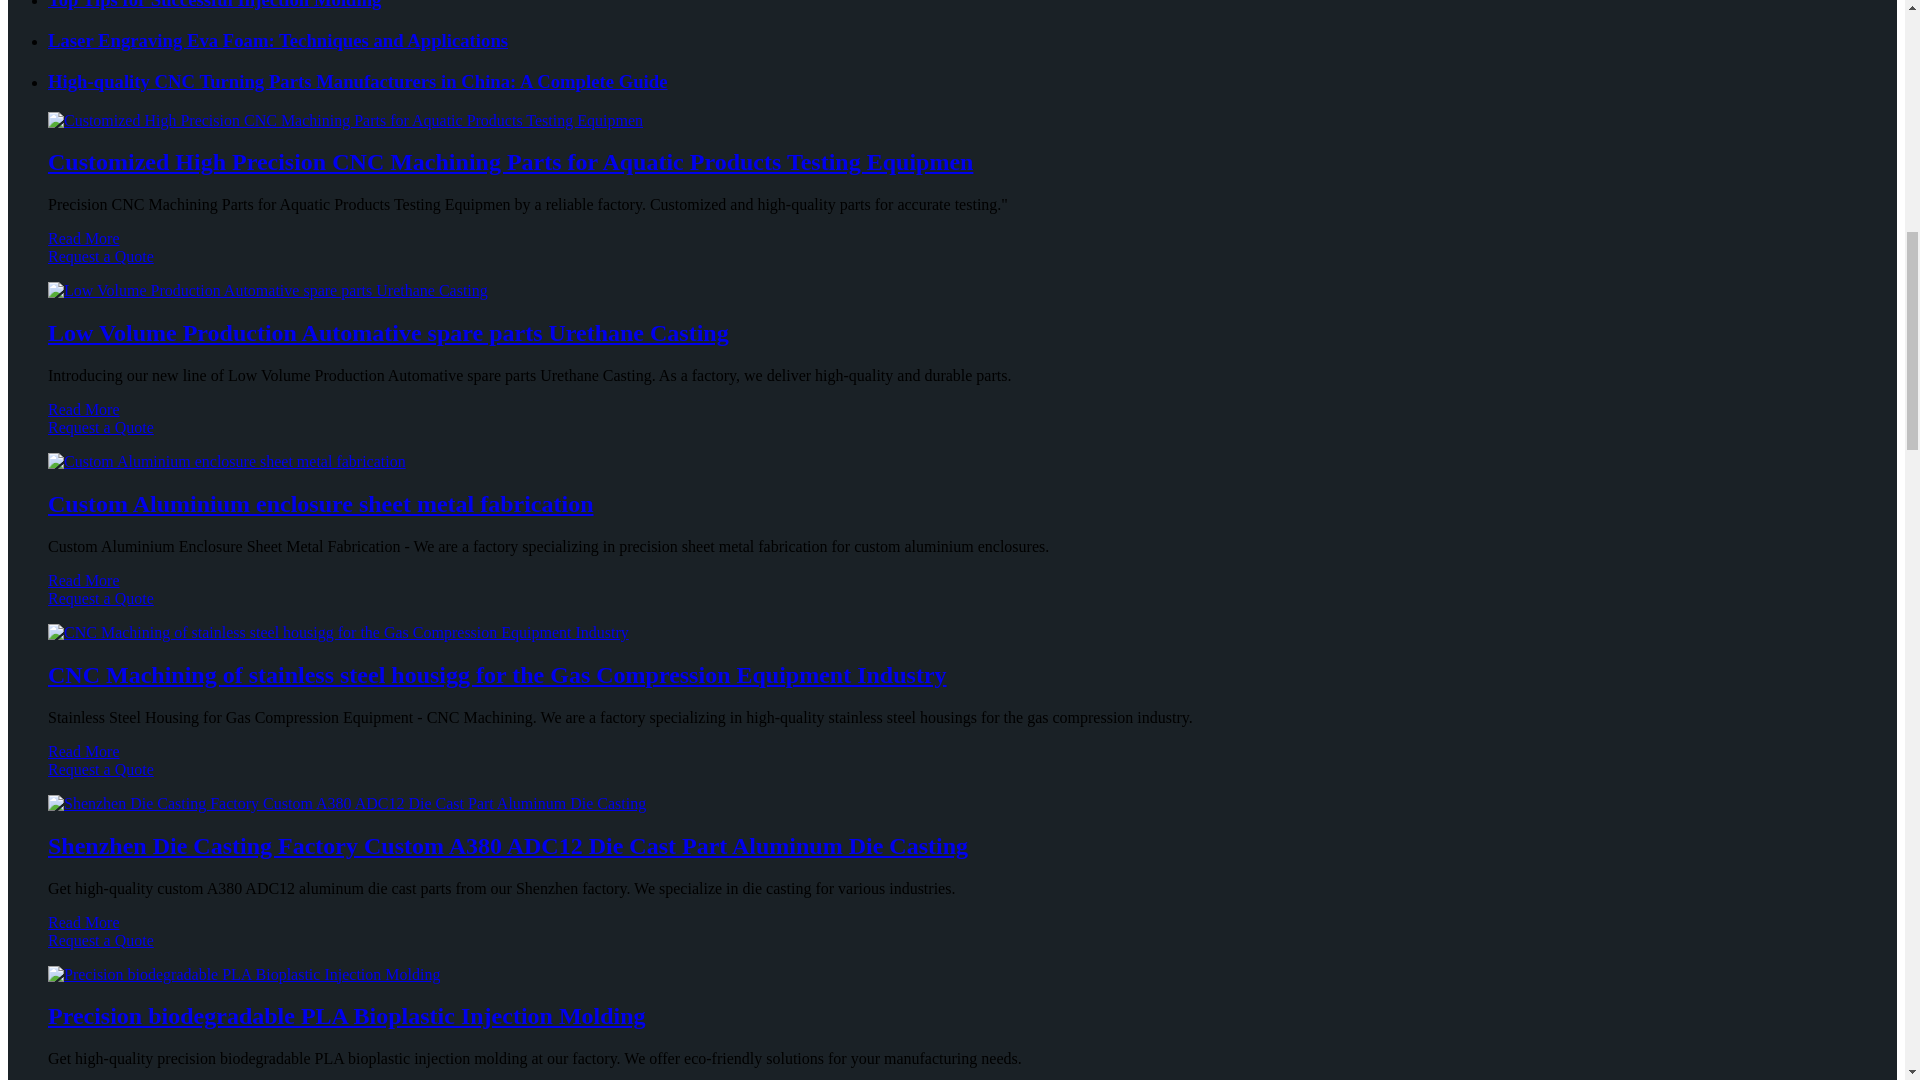  Describe the element at coordinates (952, 266) in the screenshot. I see `Request a Quote` at that location.